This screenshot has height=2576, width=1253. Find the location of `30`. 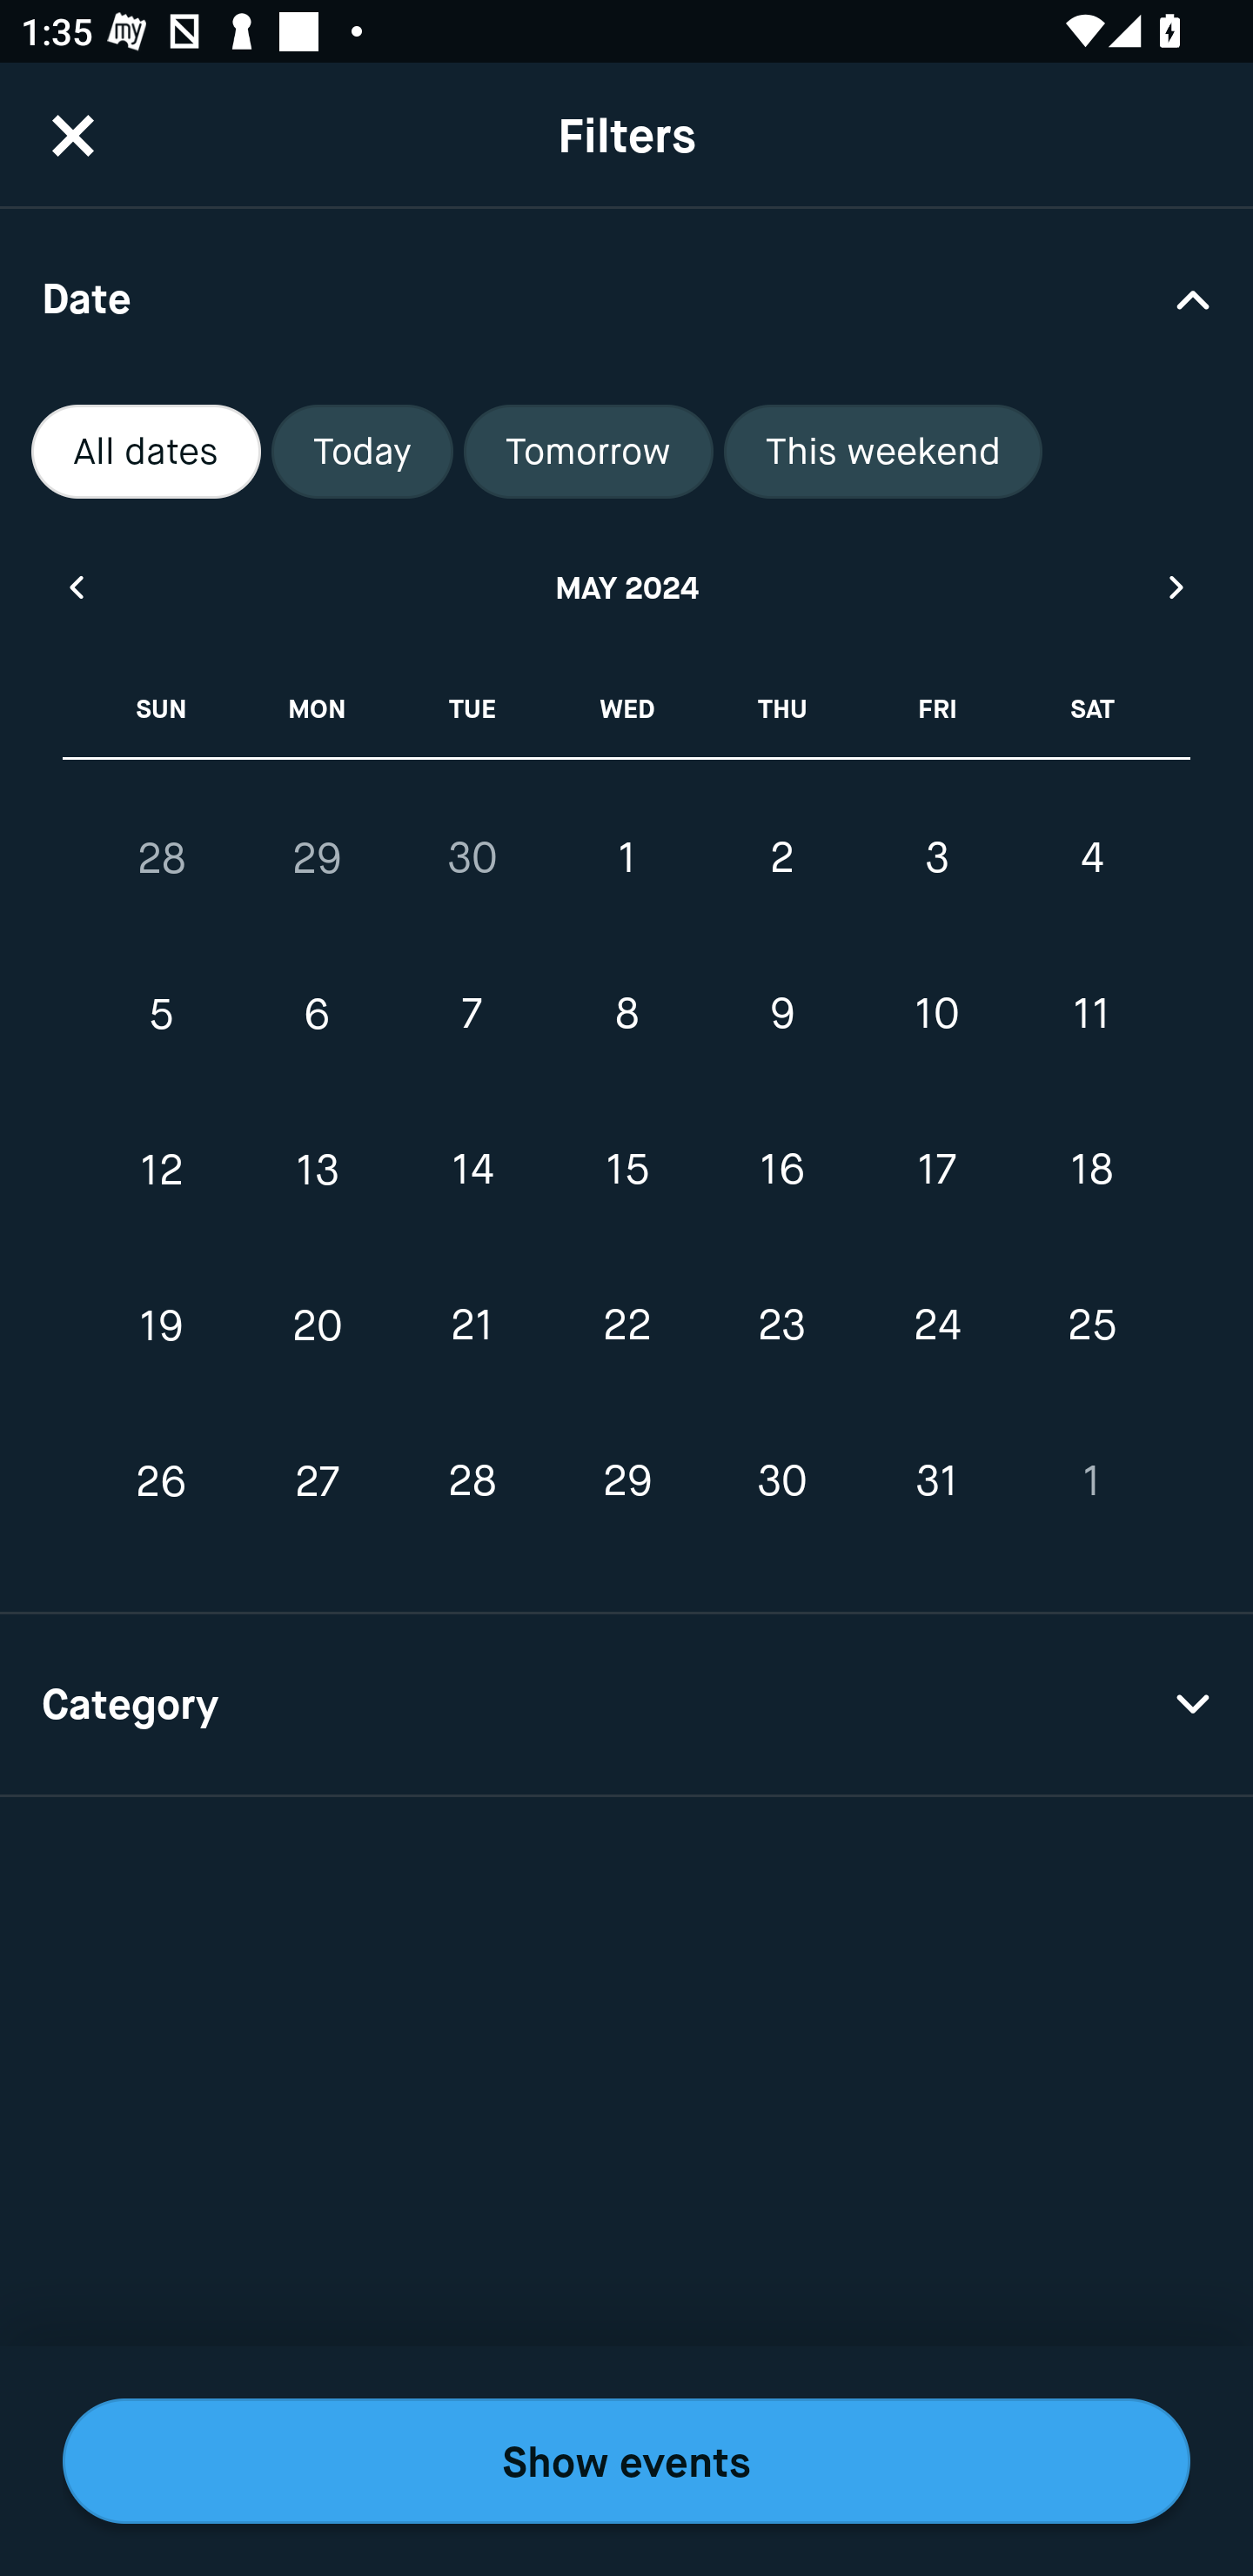

30 is located at coordinates (781, 1481).